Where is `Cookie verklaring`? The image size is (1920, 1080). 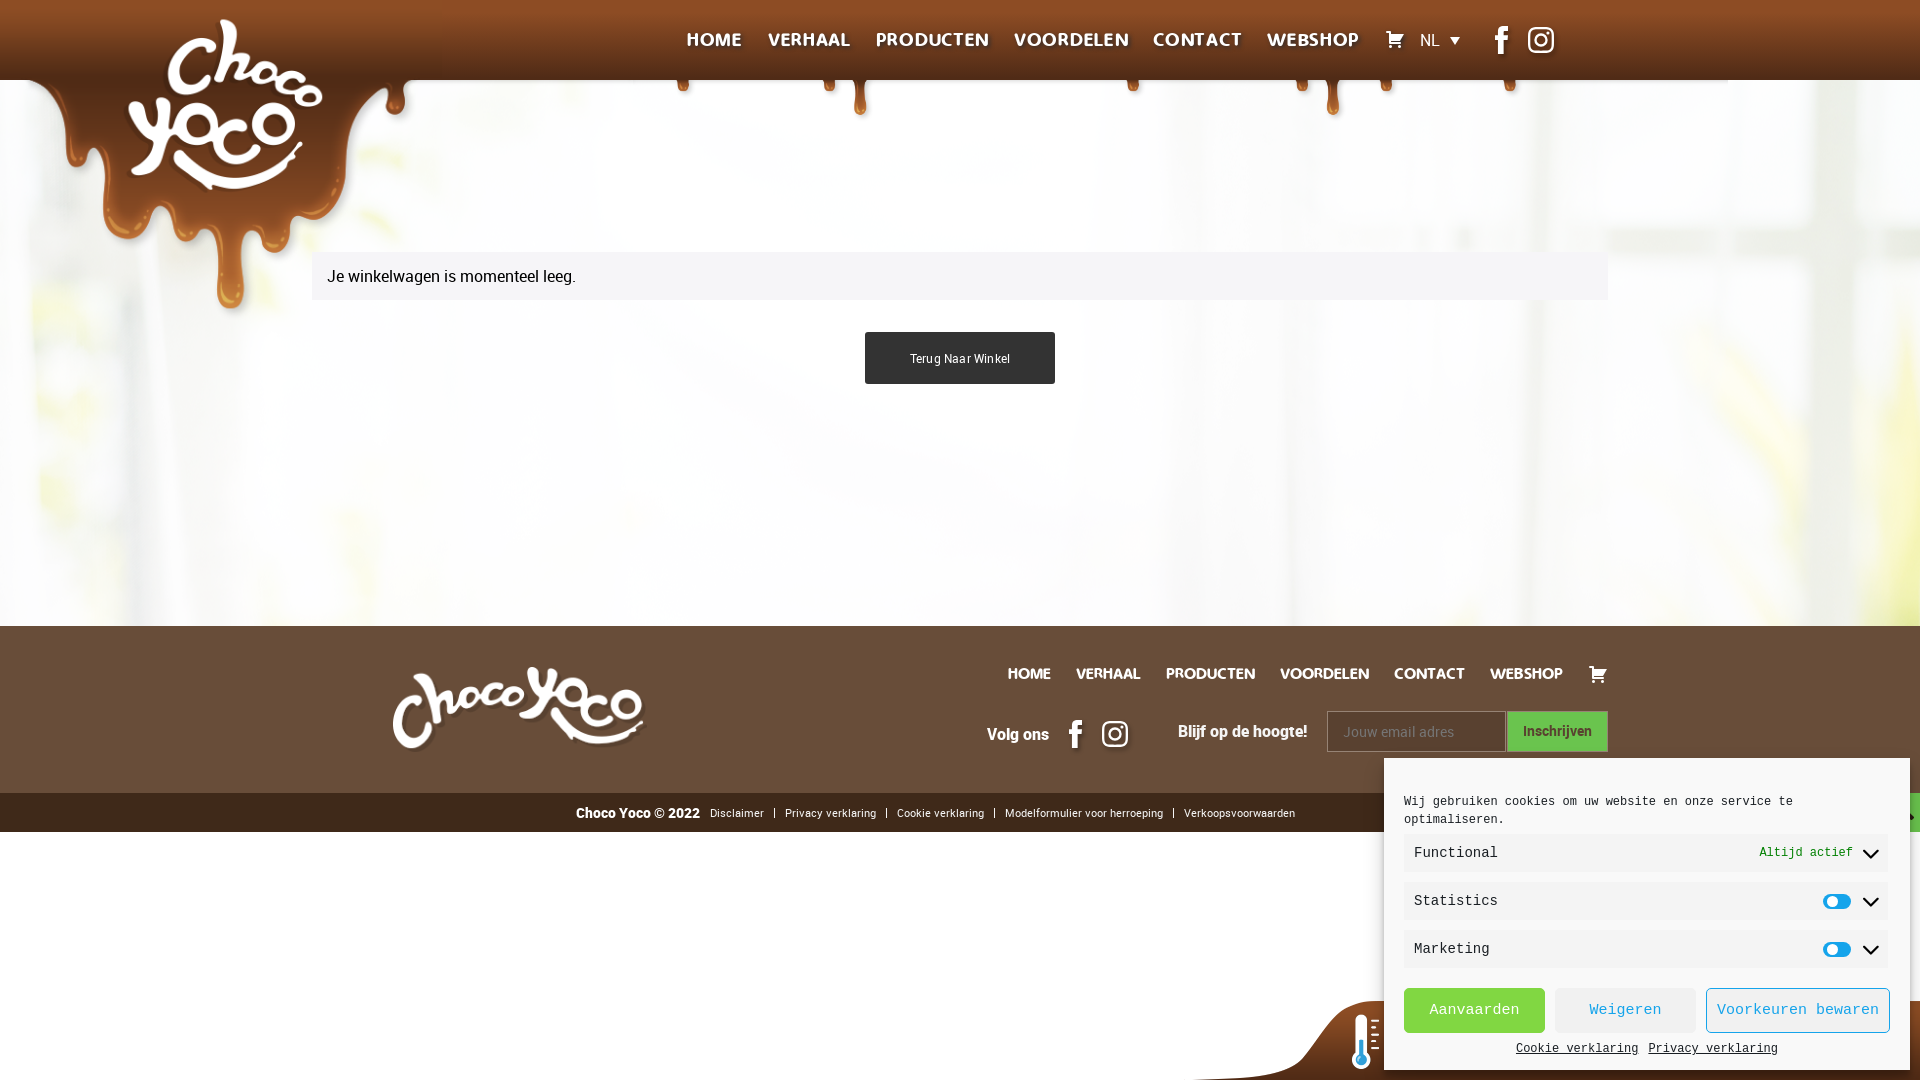 Cookie verklaring is located at coordinates (940, 813).